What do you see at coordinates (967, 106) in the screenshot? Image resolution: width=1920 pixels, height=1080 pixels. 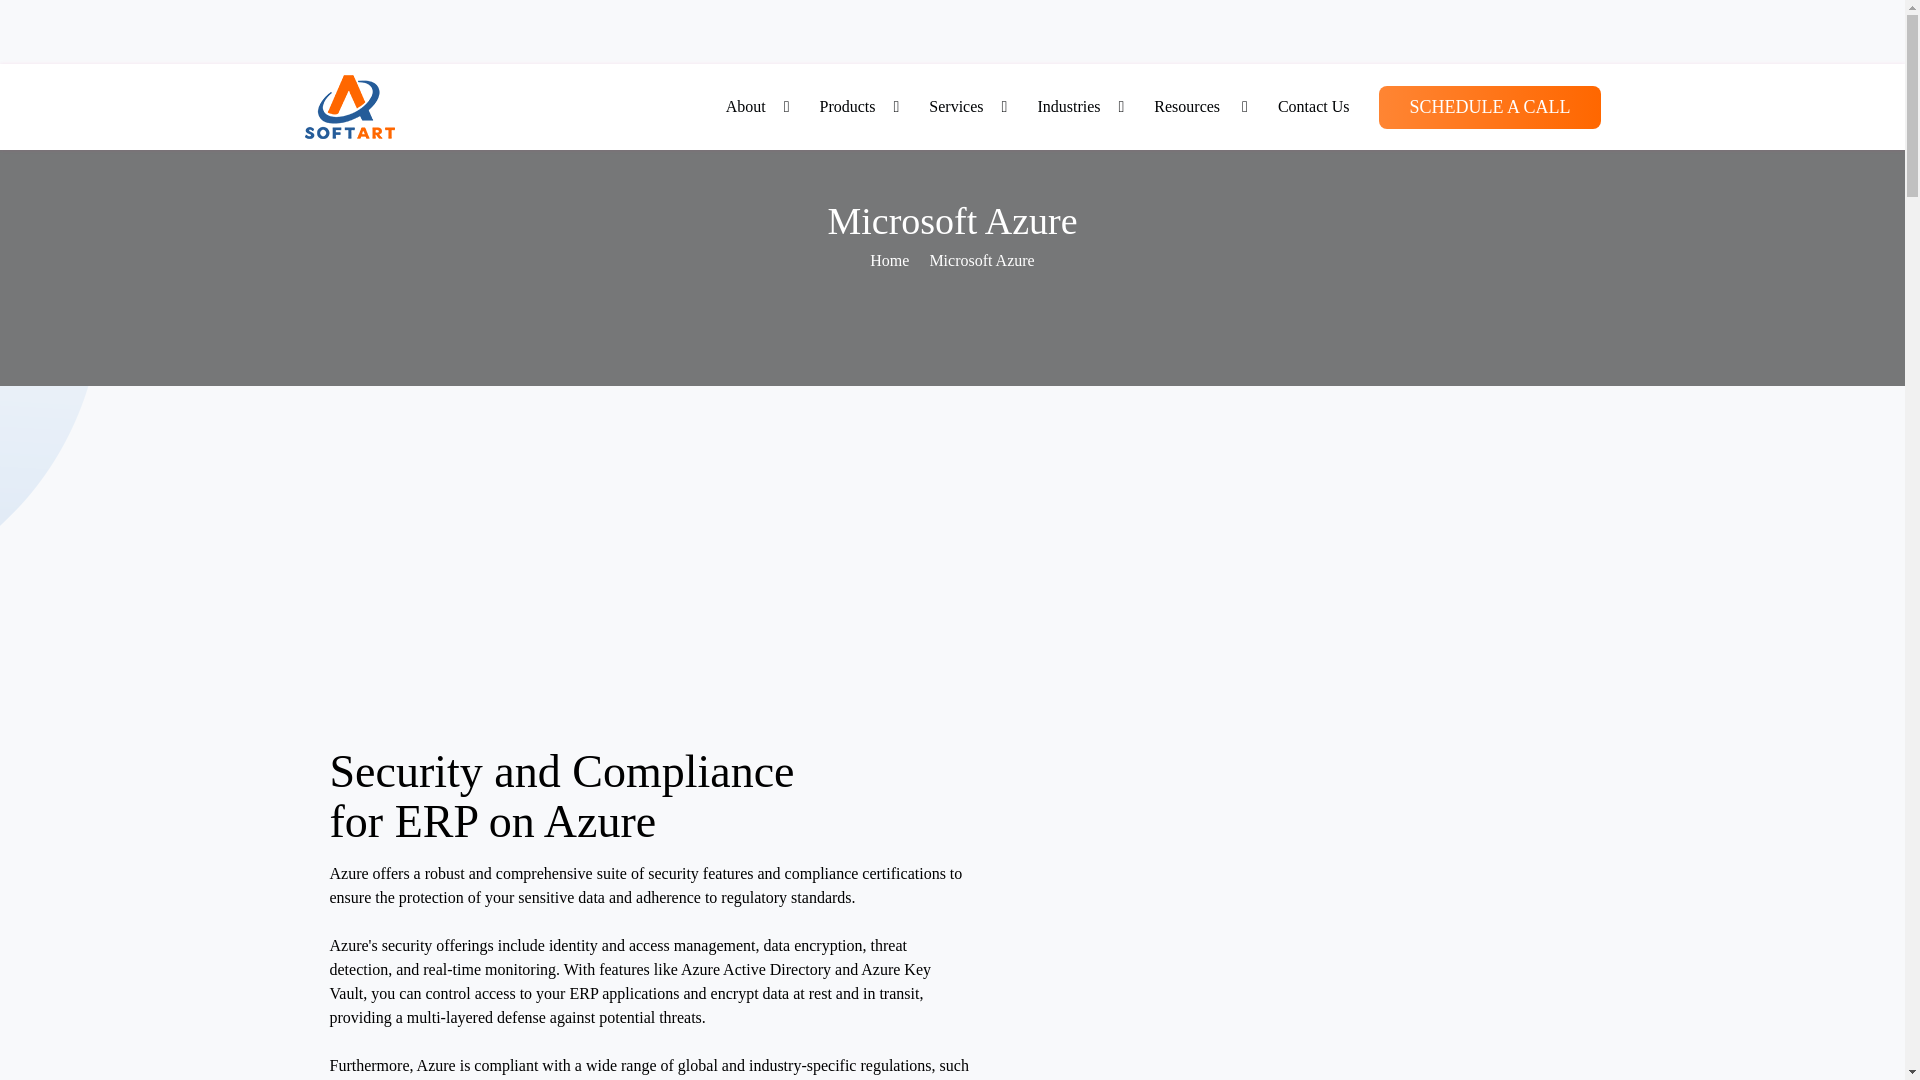 I see `Services` at bounding box center [967, 106].